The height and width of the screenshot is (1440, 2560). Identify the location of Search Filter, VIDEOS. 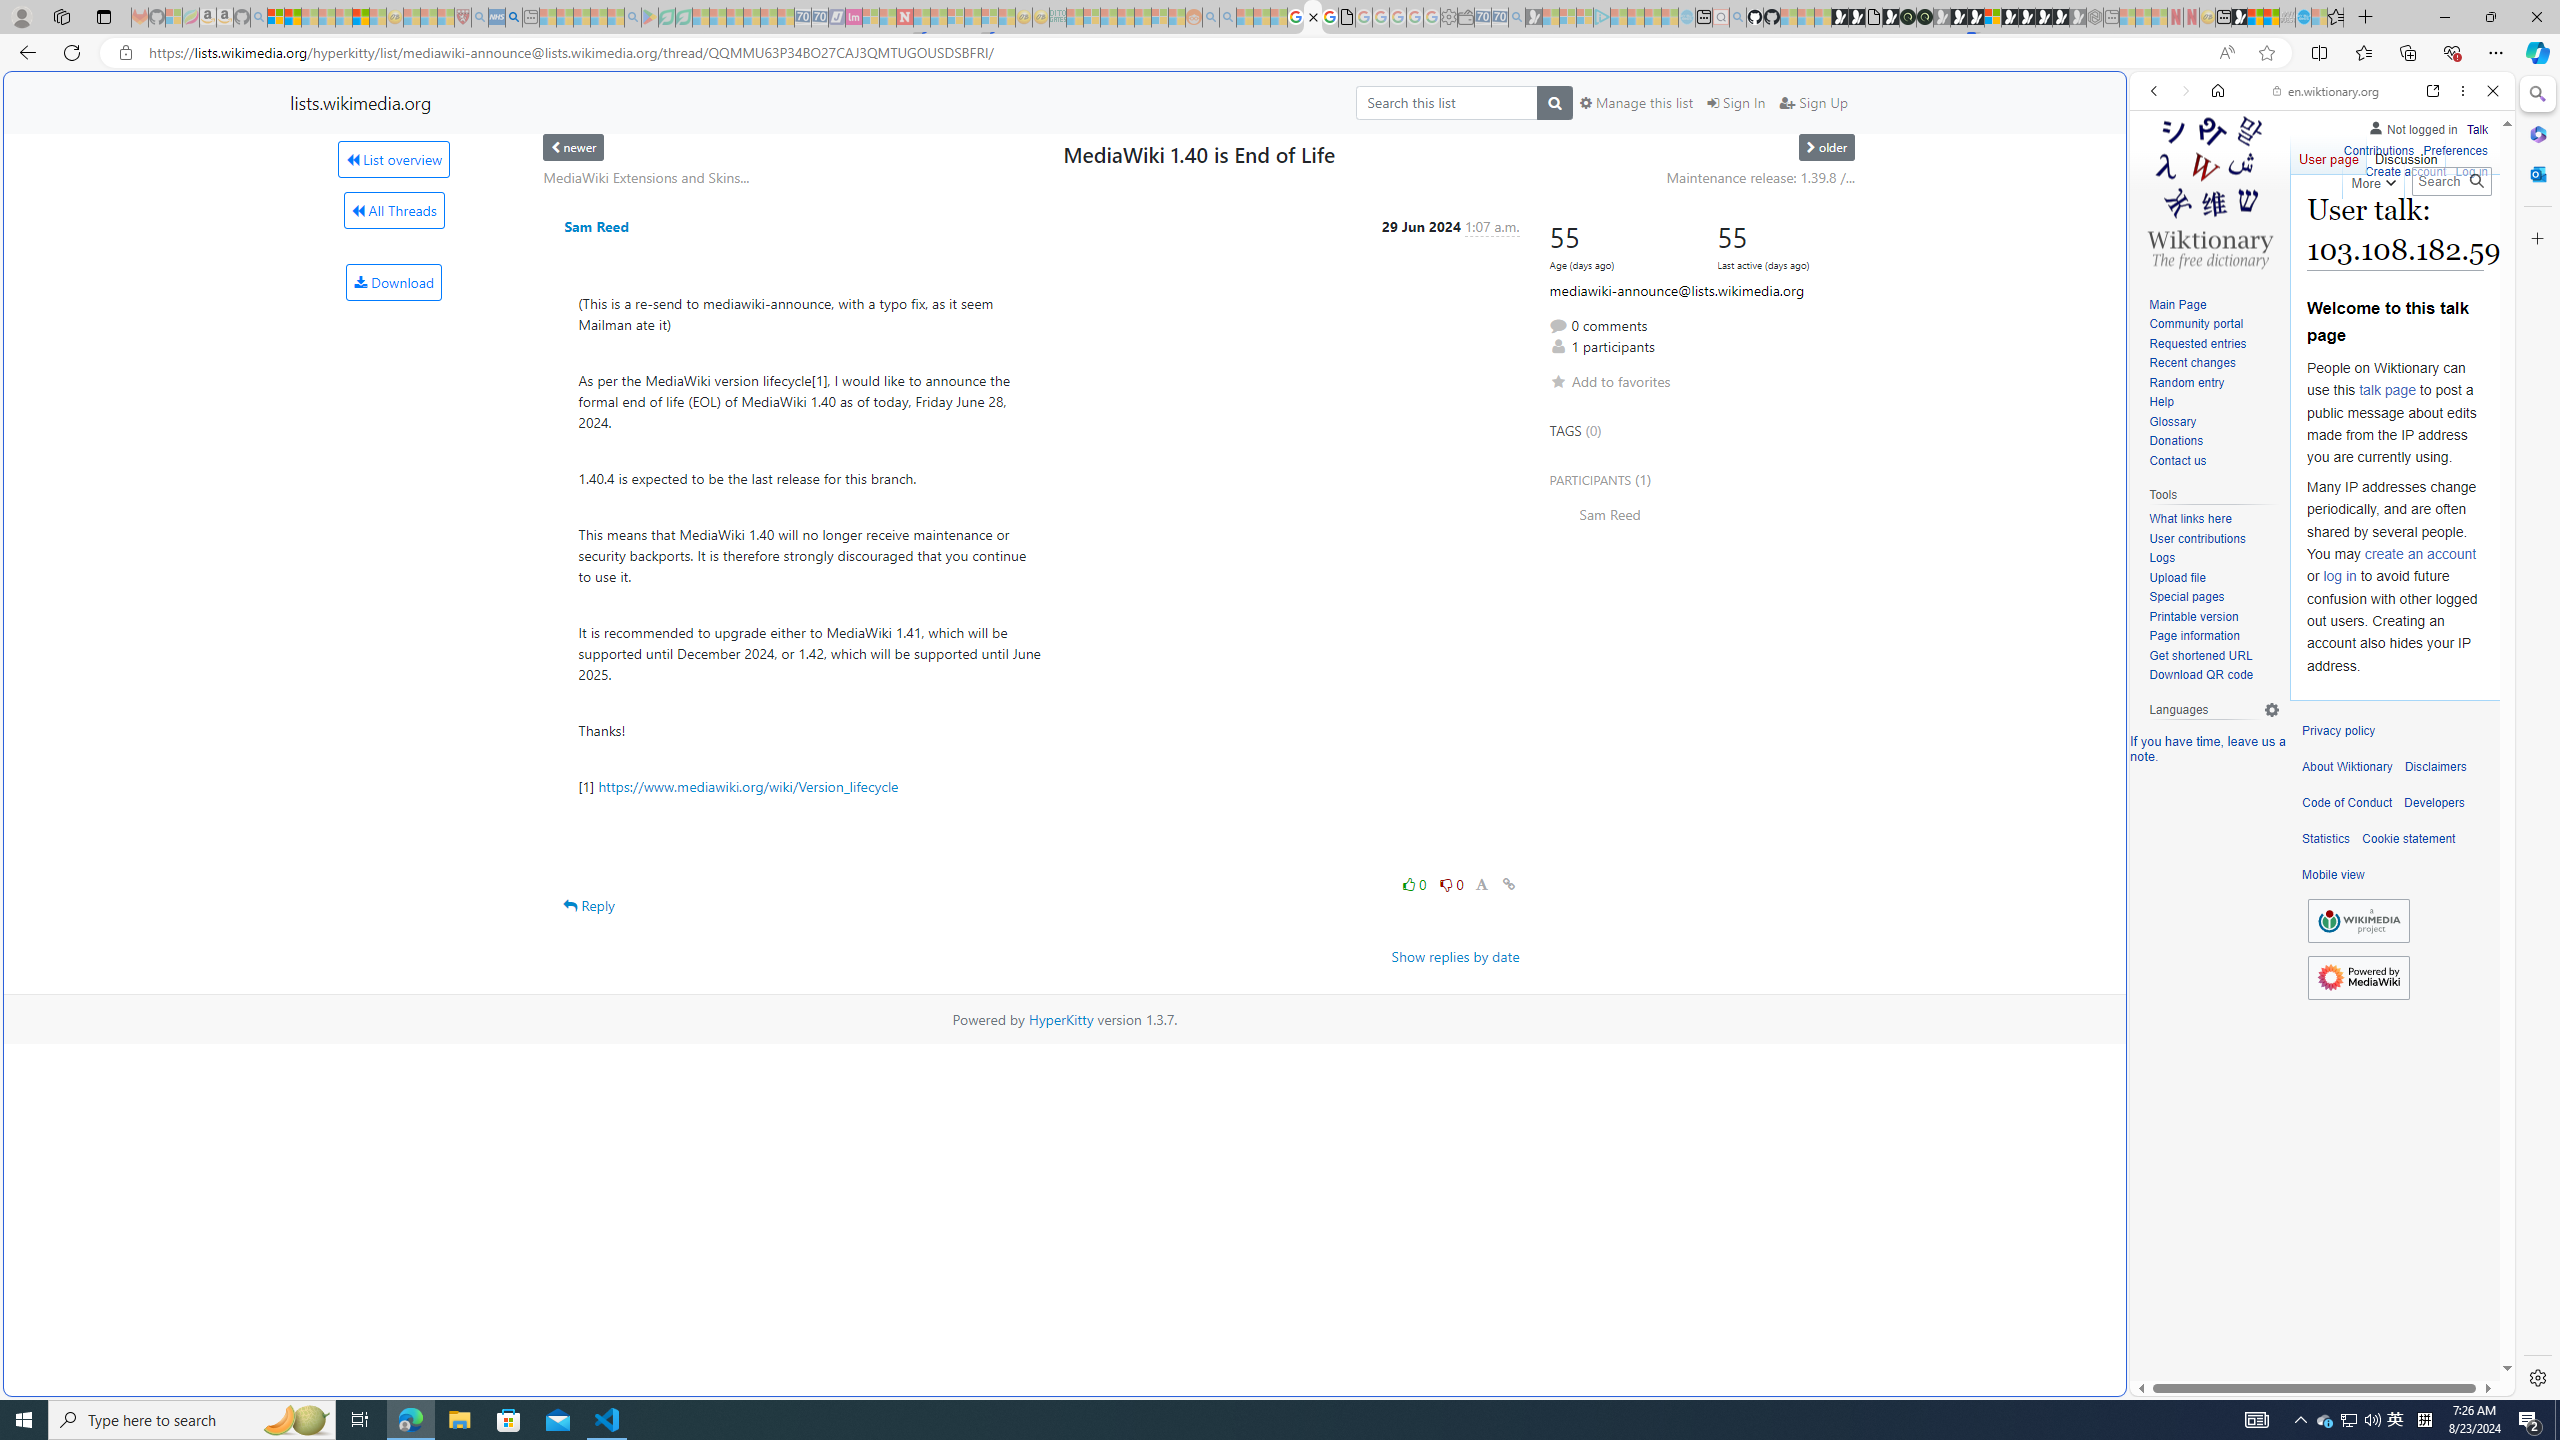
(2287, 228).